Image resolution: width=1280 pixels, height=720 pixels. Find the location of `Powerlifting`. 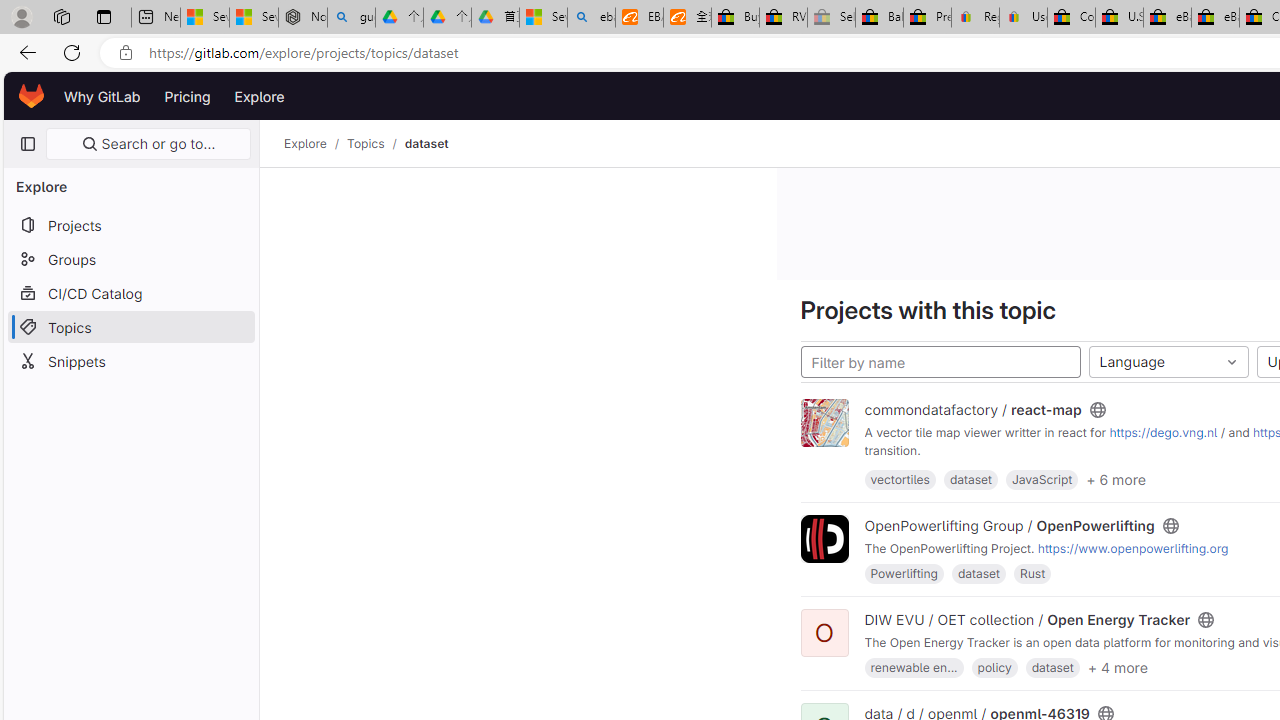

Powerlifting is located at coordinates (904, 573).